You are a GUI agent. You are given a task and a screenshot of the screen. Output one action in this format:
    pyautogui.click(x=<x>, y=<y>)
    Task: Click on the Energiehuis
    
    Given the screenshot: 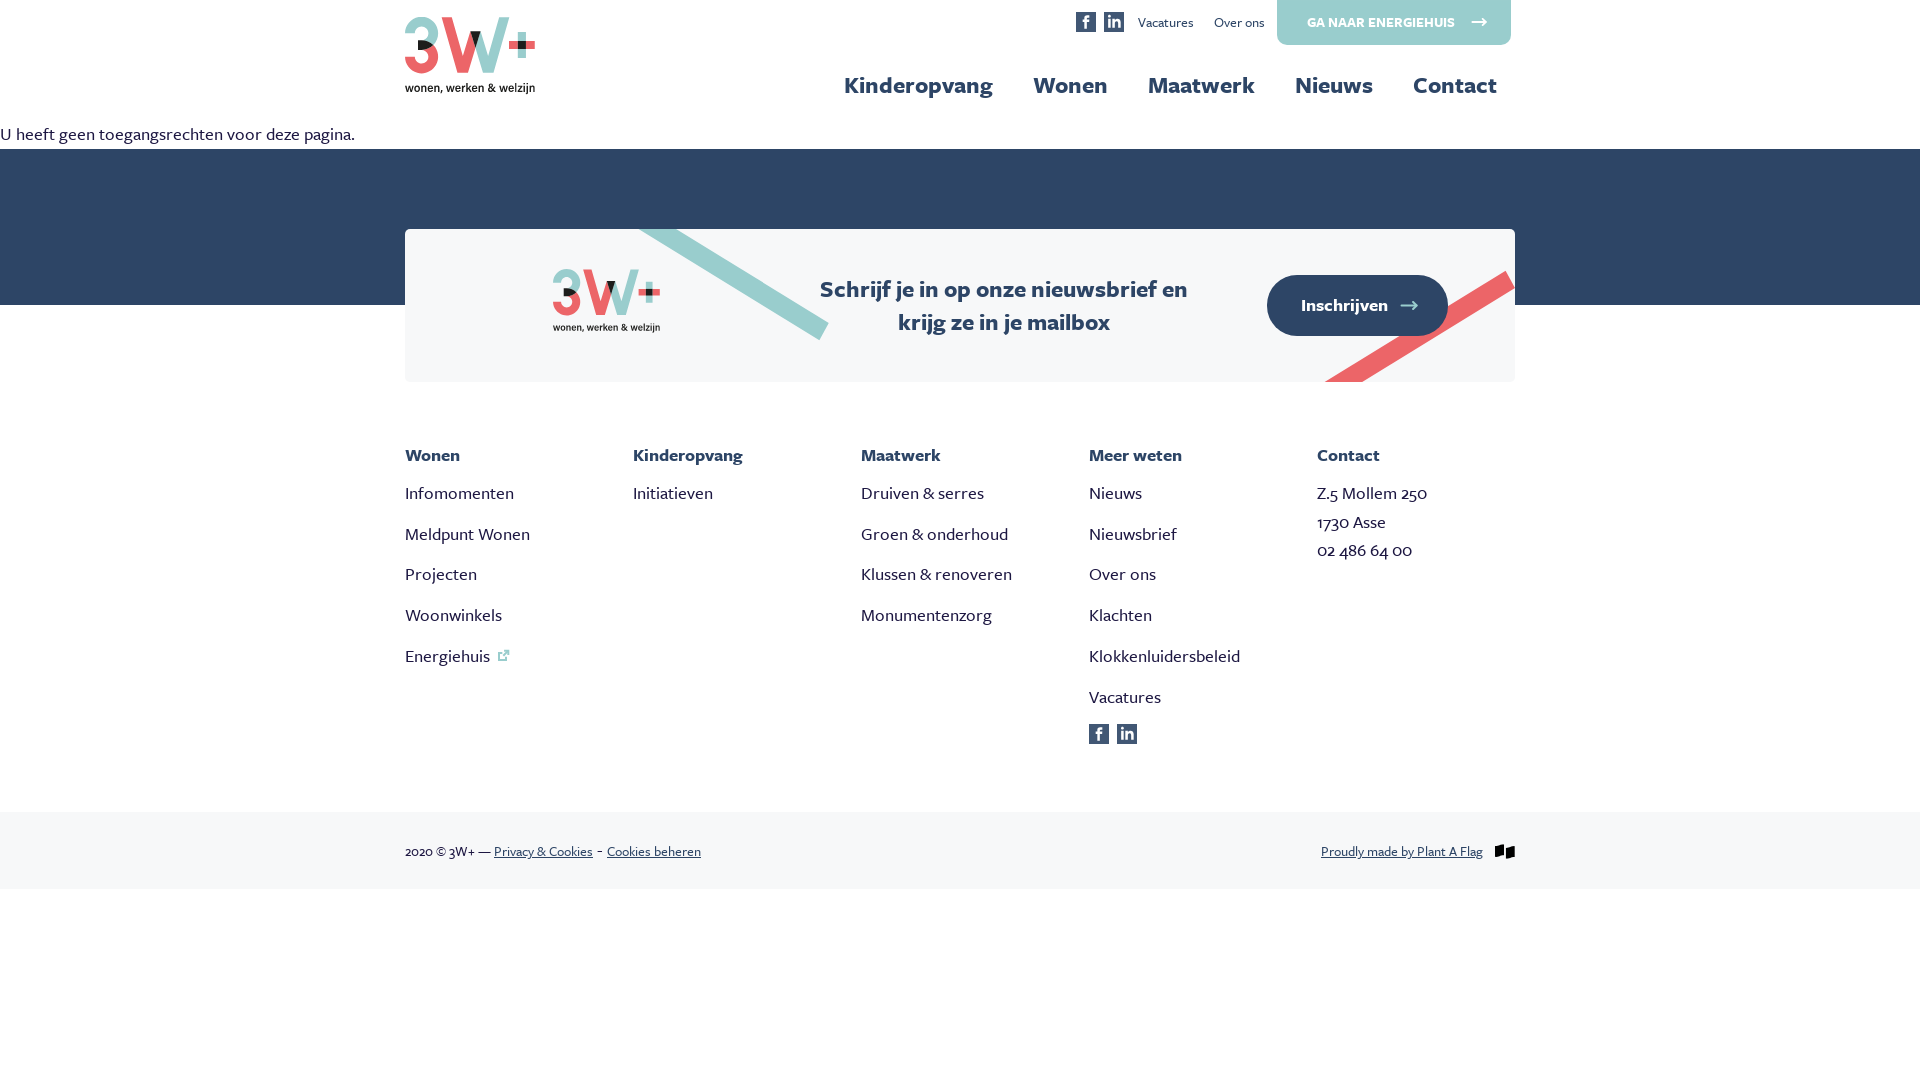 What is the action you would take?
    pyautogui.click(x=447, y=656)
    